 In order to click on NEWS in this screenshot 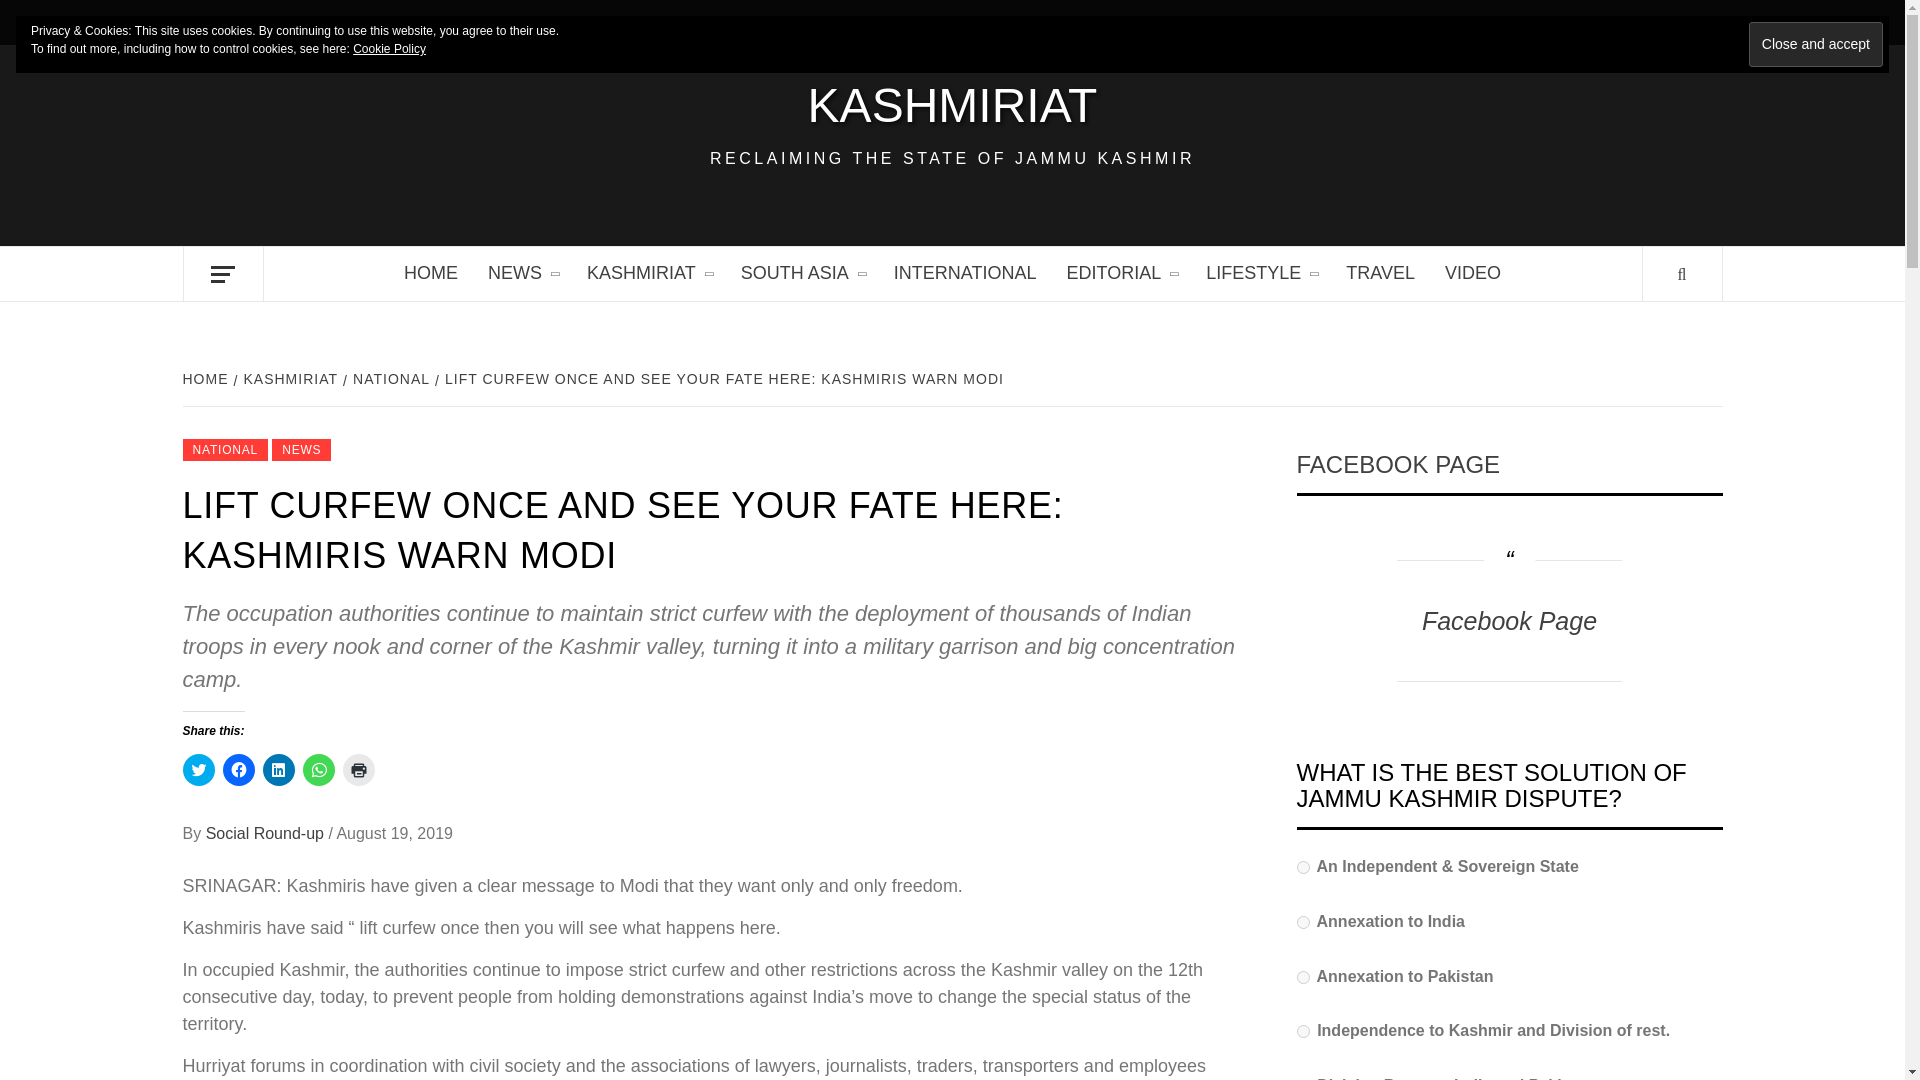, I will do `click(301, 450)`.